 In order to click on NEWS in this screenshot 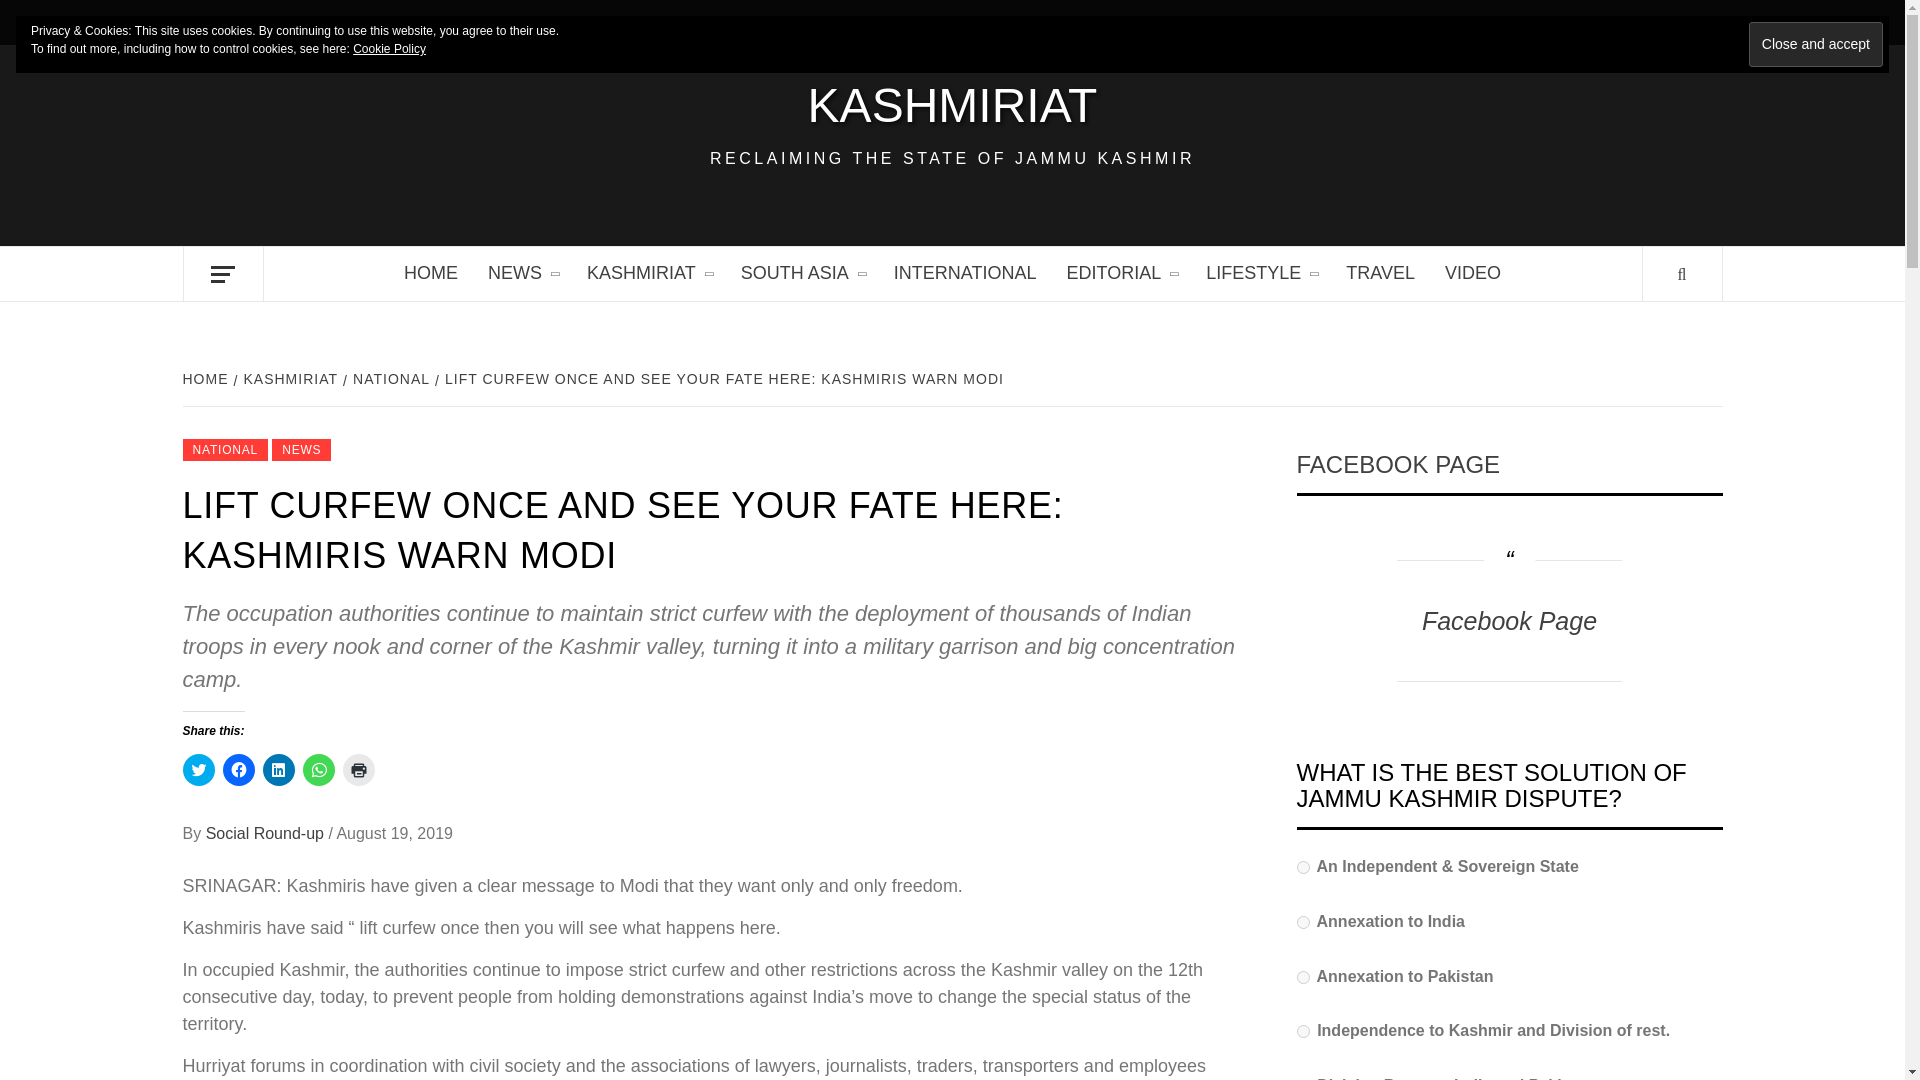, I will do `click(301, 450)`.